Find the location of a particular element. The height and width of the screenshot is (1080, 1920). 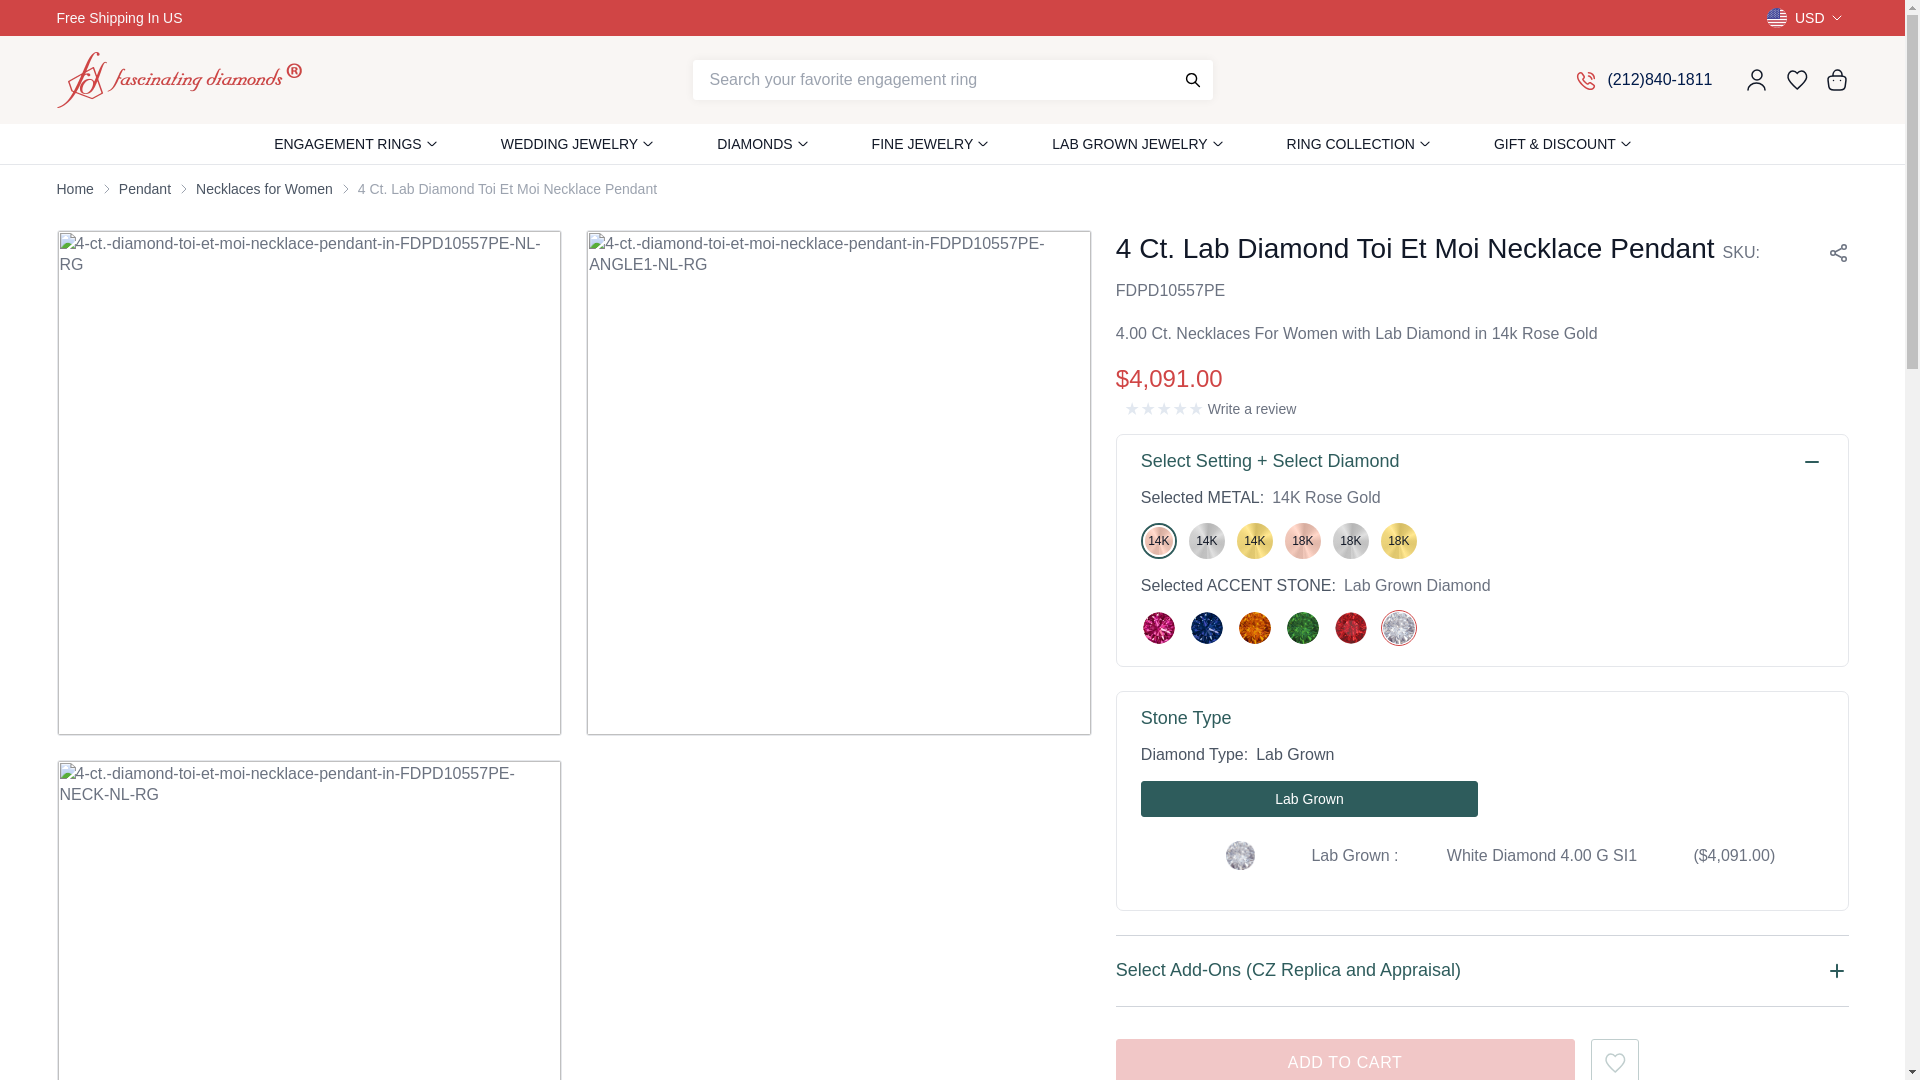

ENGAGEMENT RINGS is located at coordinates (348, 144).